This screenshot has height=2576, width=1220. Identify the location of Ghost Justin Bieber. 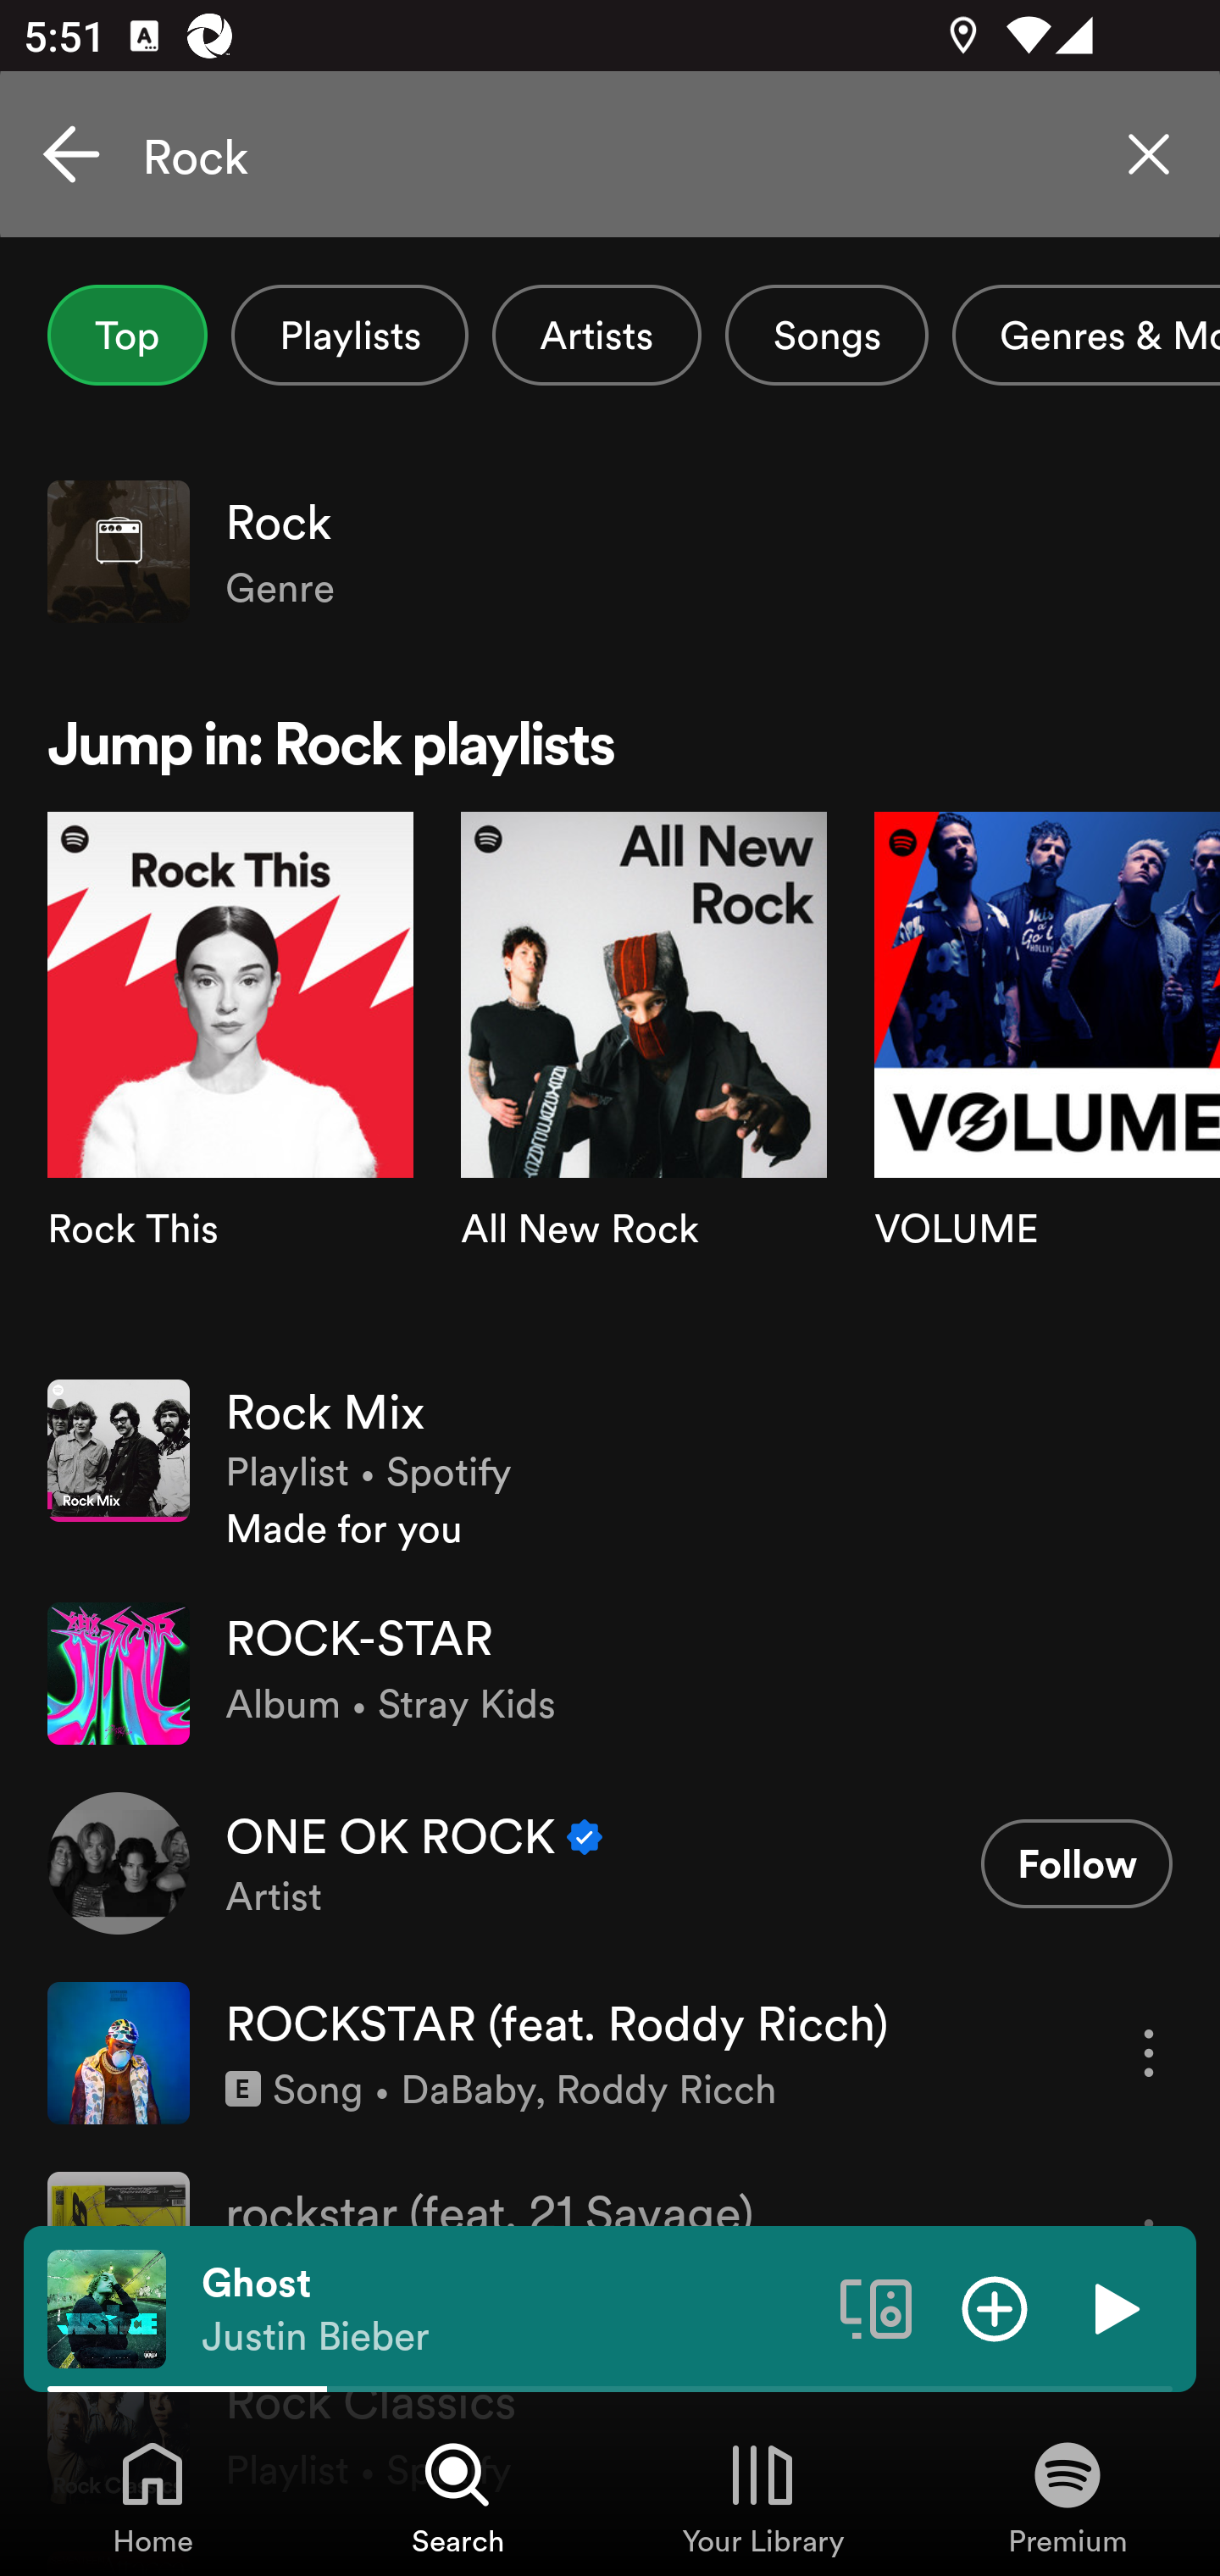
(508, 2309).